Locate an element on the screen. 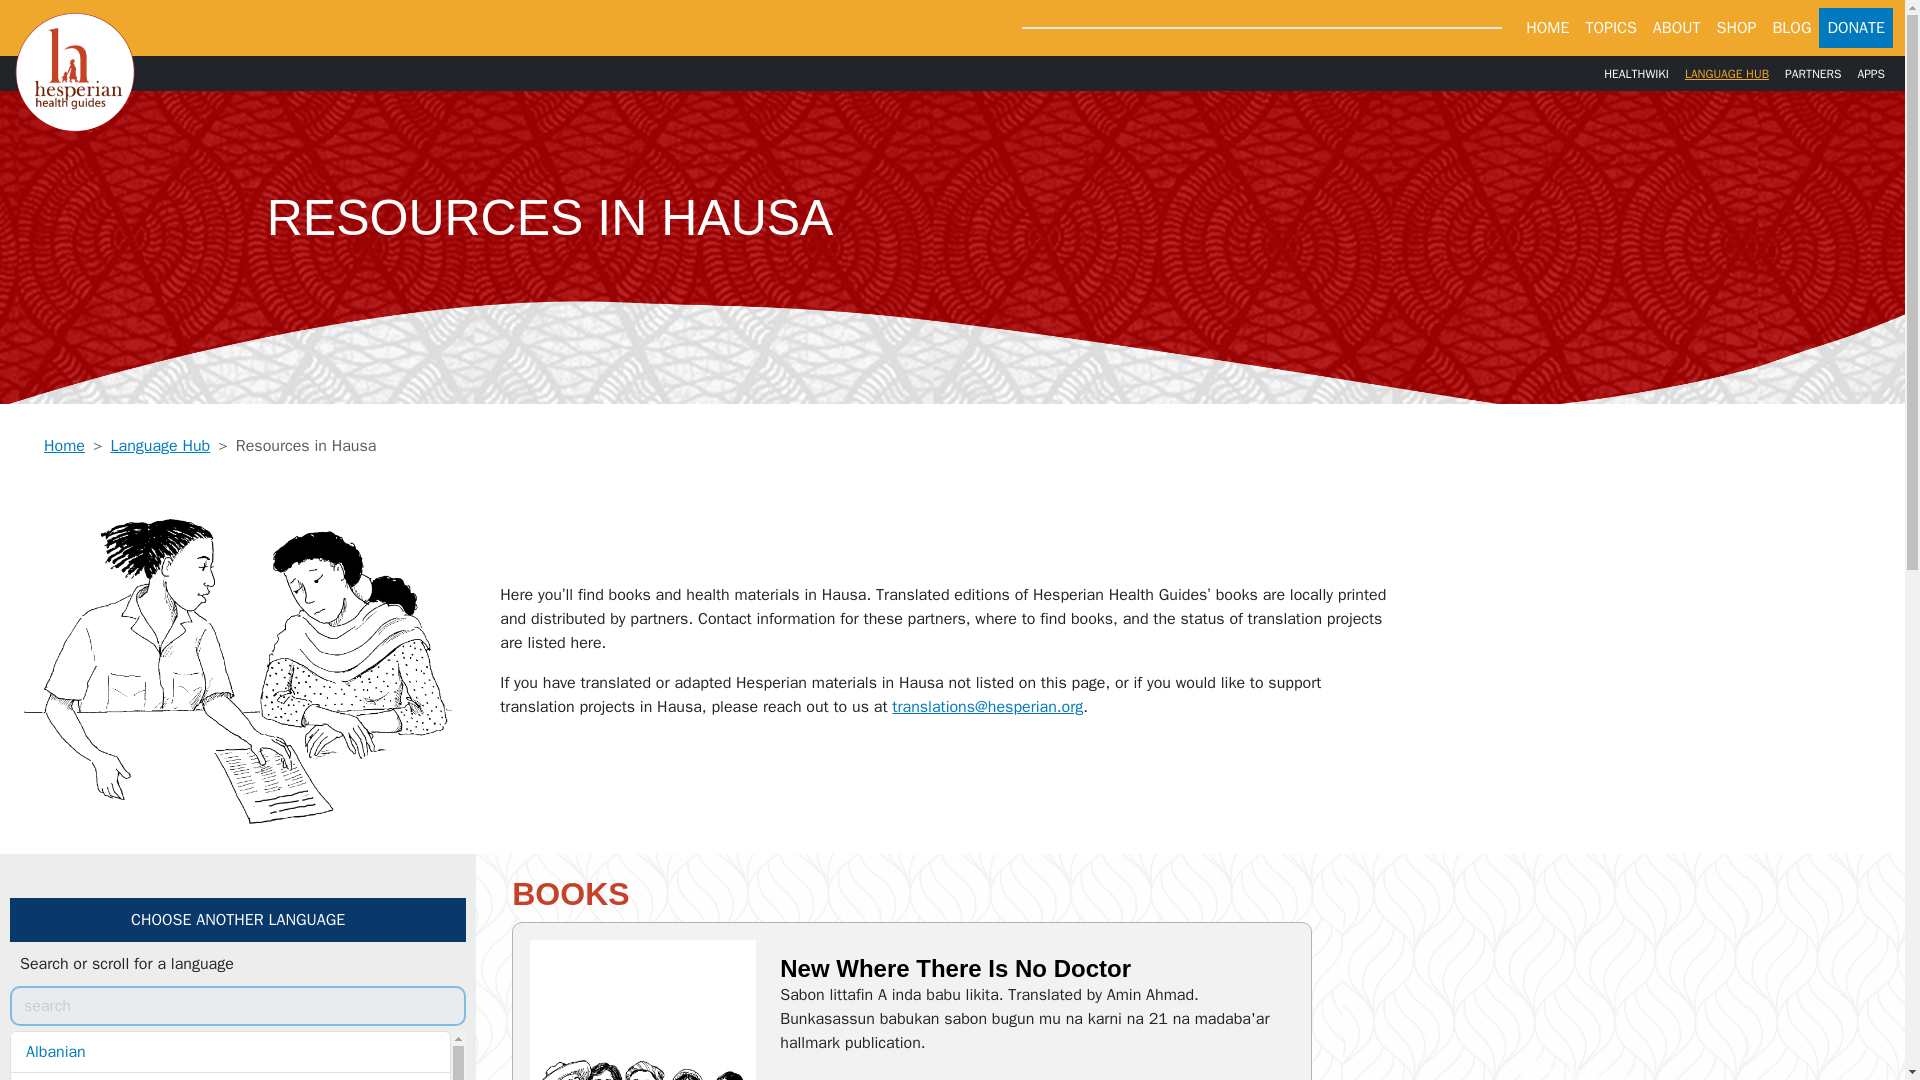 This screenshot has height=1080, width=1920. HEALTHWIKI is located at coordinates (1636, 72).